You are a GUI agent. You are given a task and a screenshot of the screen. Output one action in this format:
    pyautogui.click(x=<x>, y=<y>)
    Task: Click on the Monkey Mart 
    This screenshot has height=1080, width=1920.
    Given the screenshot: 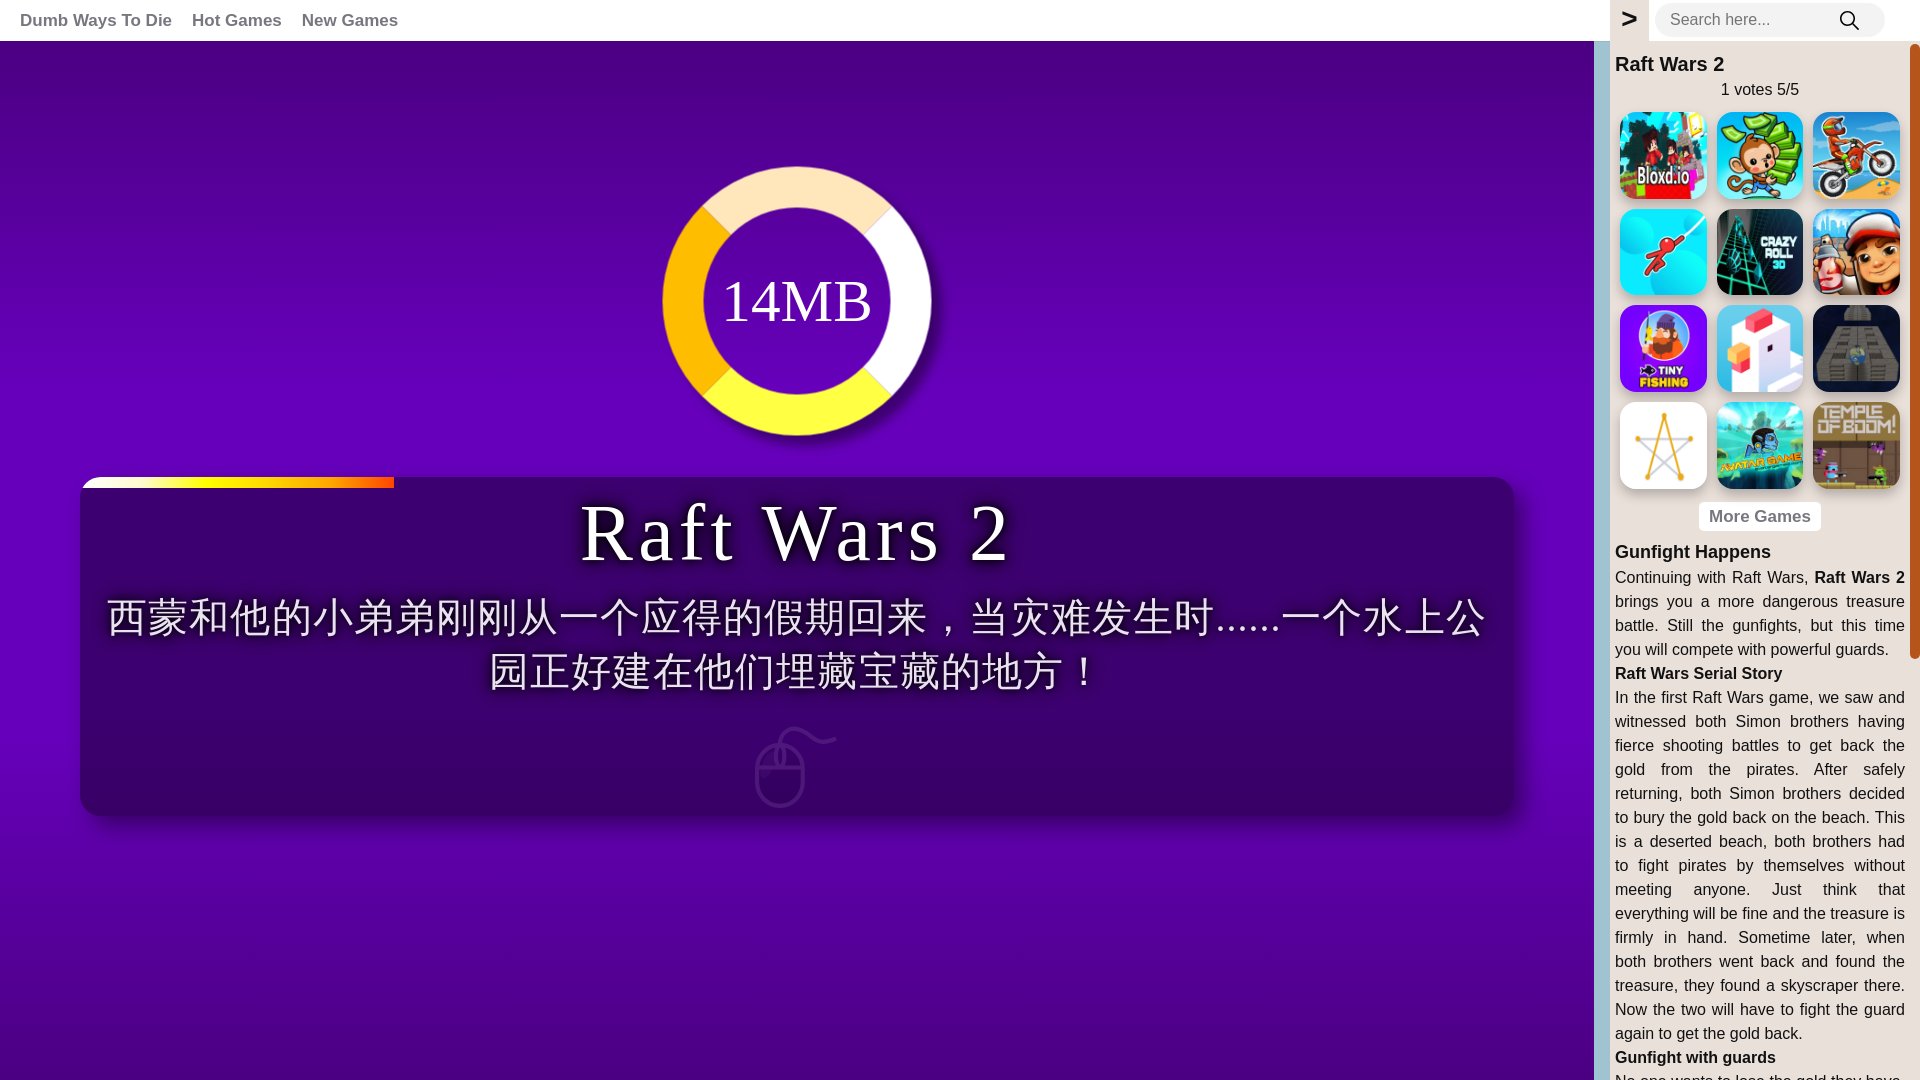 What is the action you would take?
    pyautogui.click(x=1760, y=155)
    